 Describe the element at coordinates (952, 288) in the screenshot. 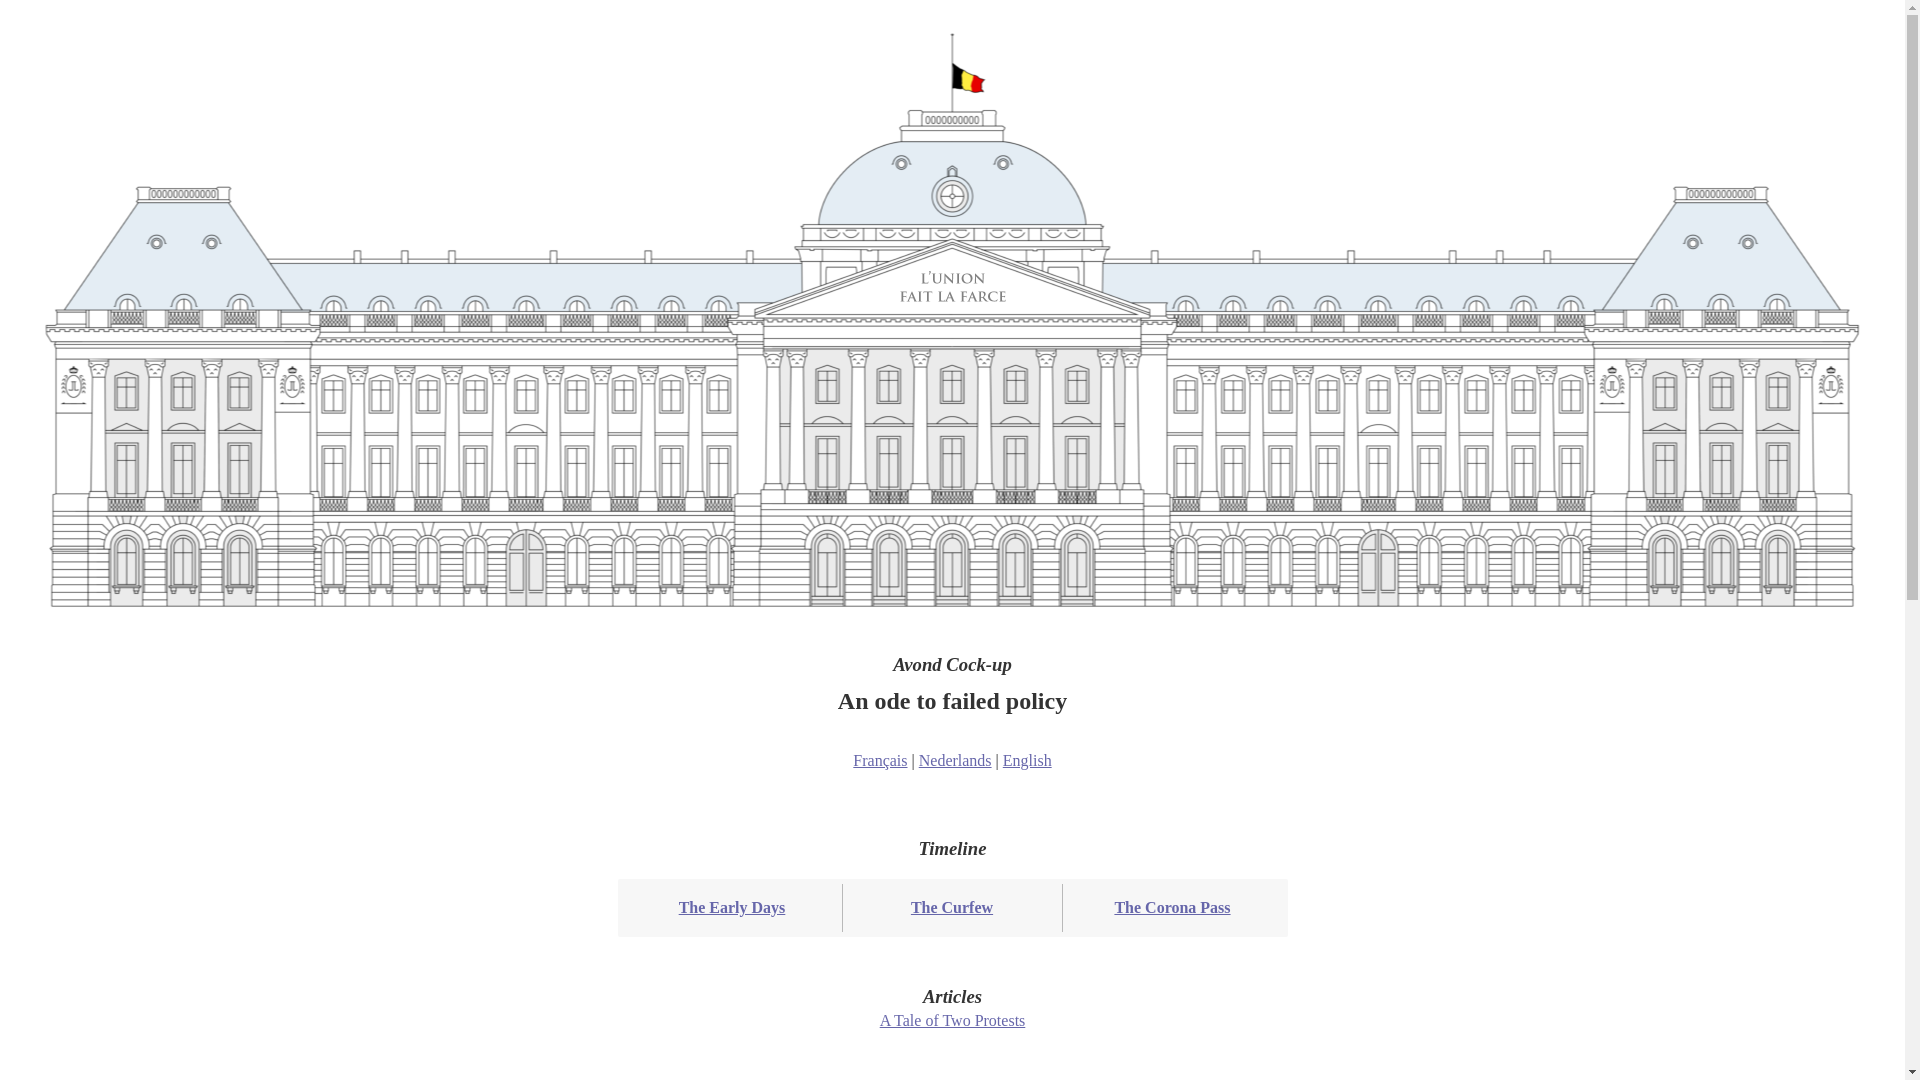

I see `Unity makes the little things more onerous` at that location.